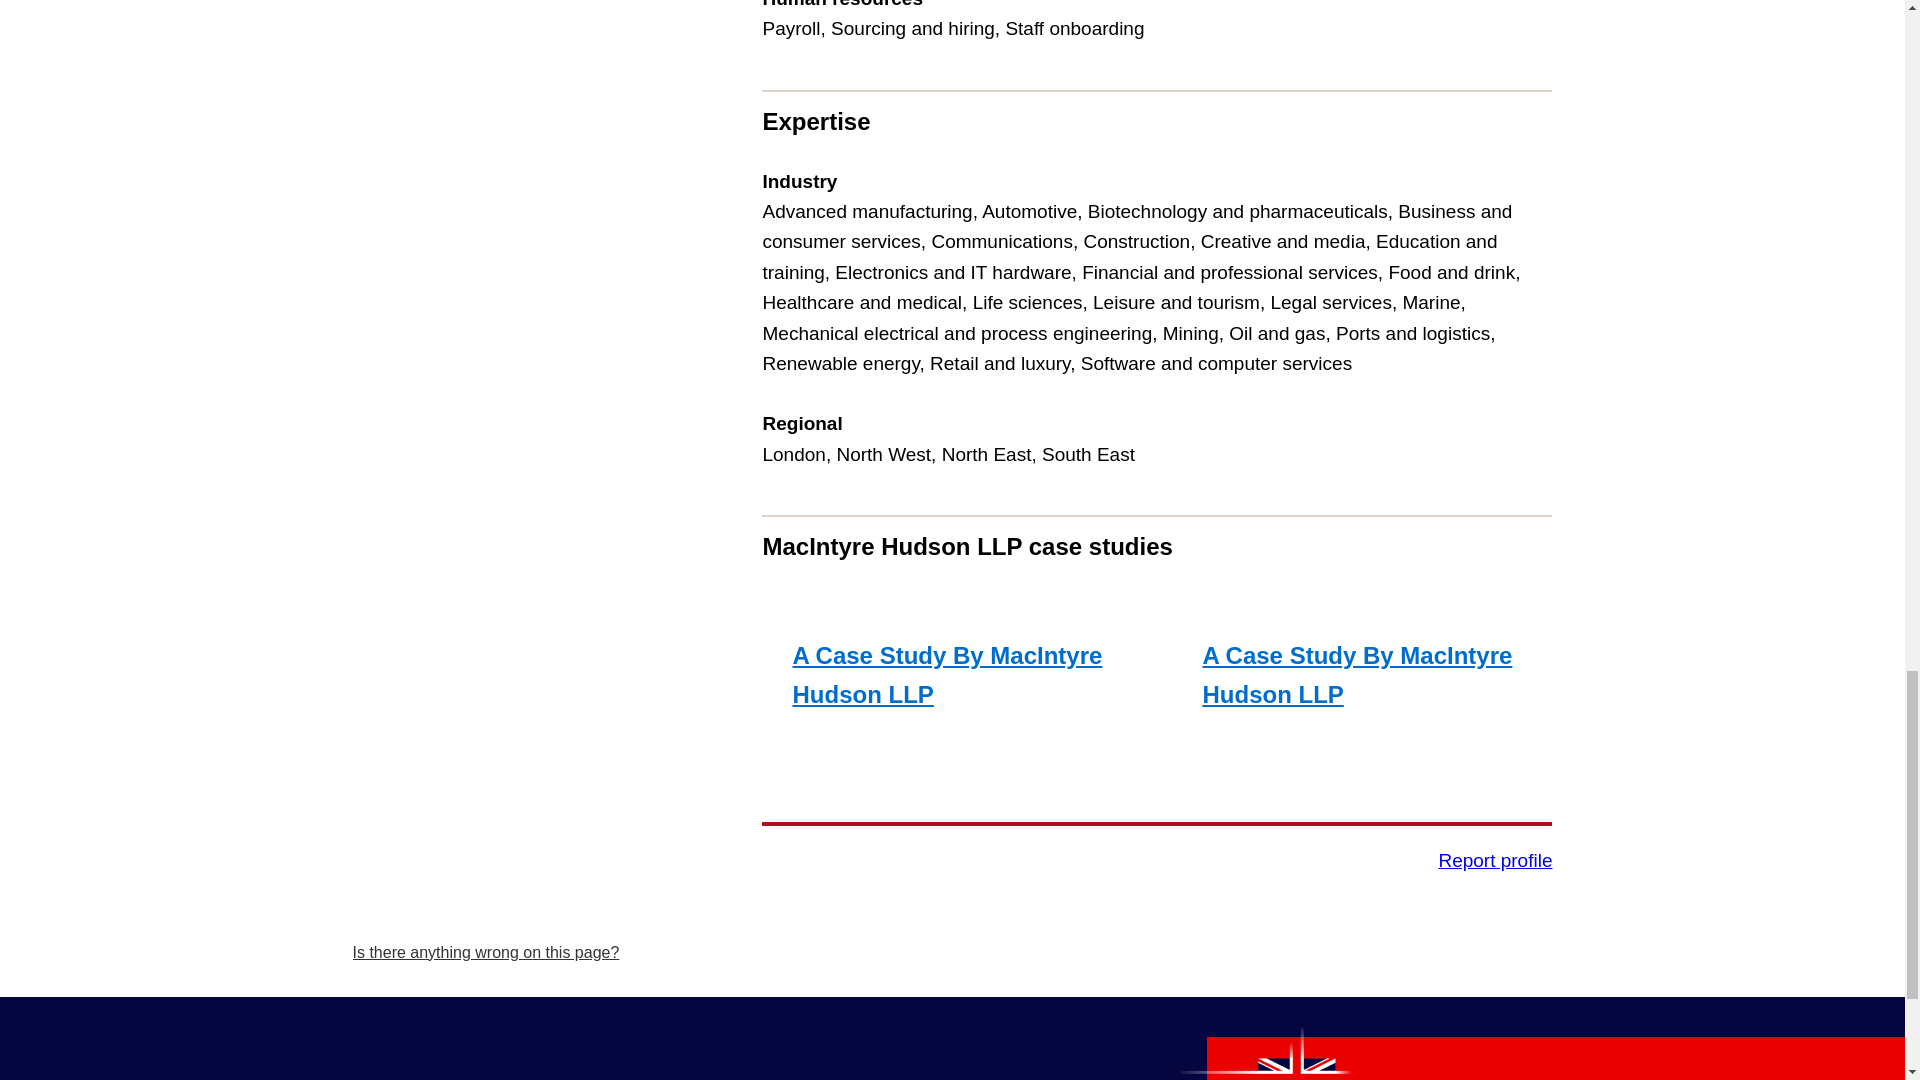 This screenshot has height=1080, width=1920. What do you see at coordinates (1494, 860) in the screenshot?
I see `Report profile` at bounding box center [1494, 860].